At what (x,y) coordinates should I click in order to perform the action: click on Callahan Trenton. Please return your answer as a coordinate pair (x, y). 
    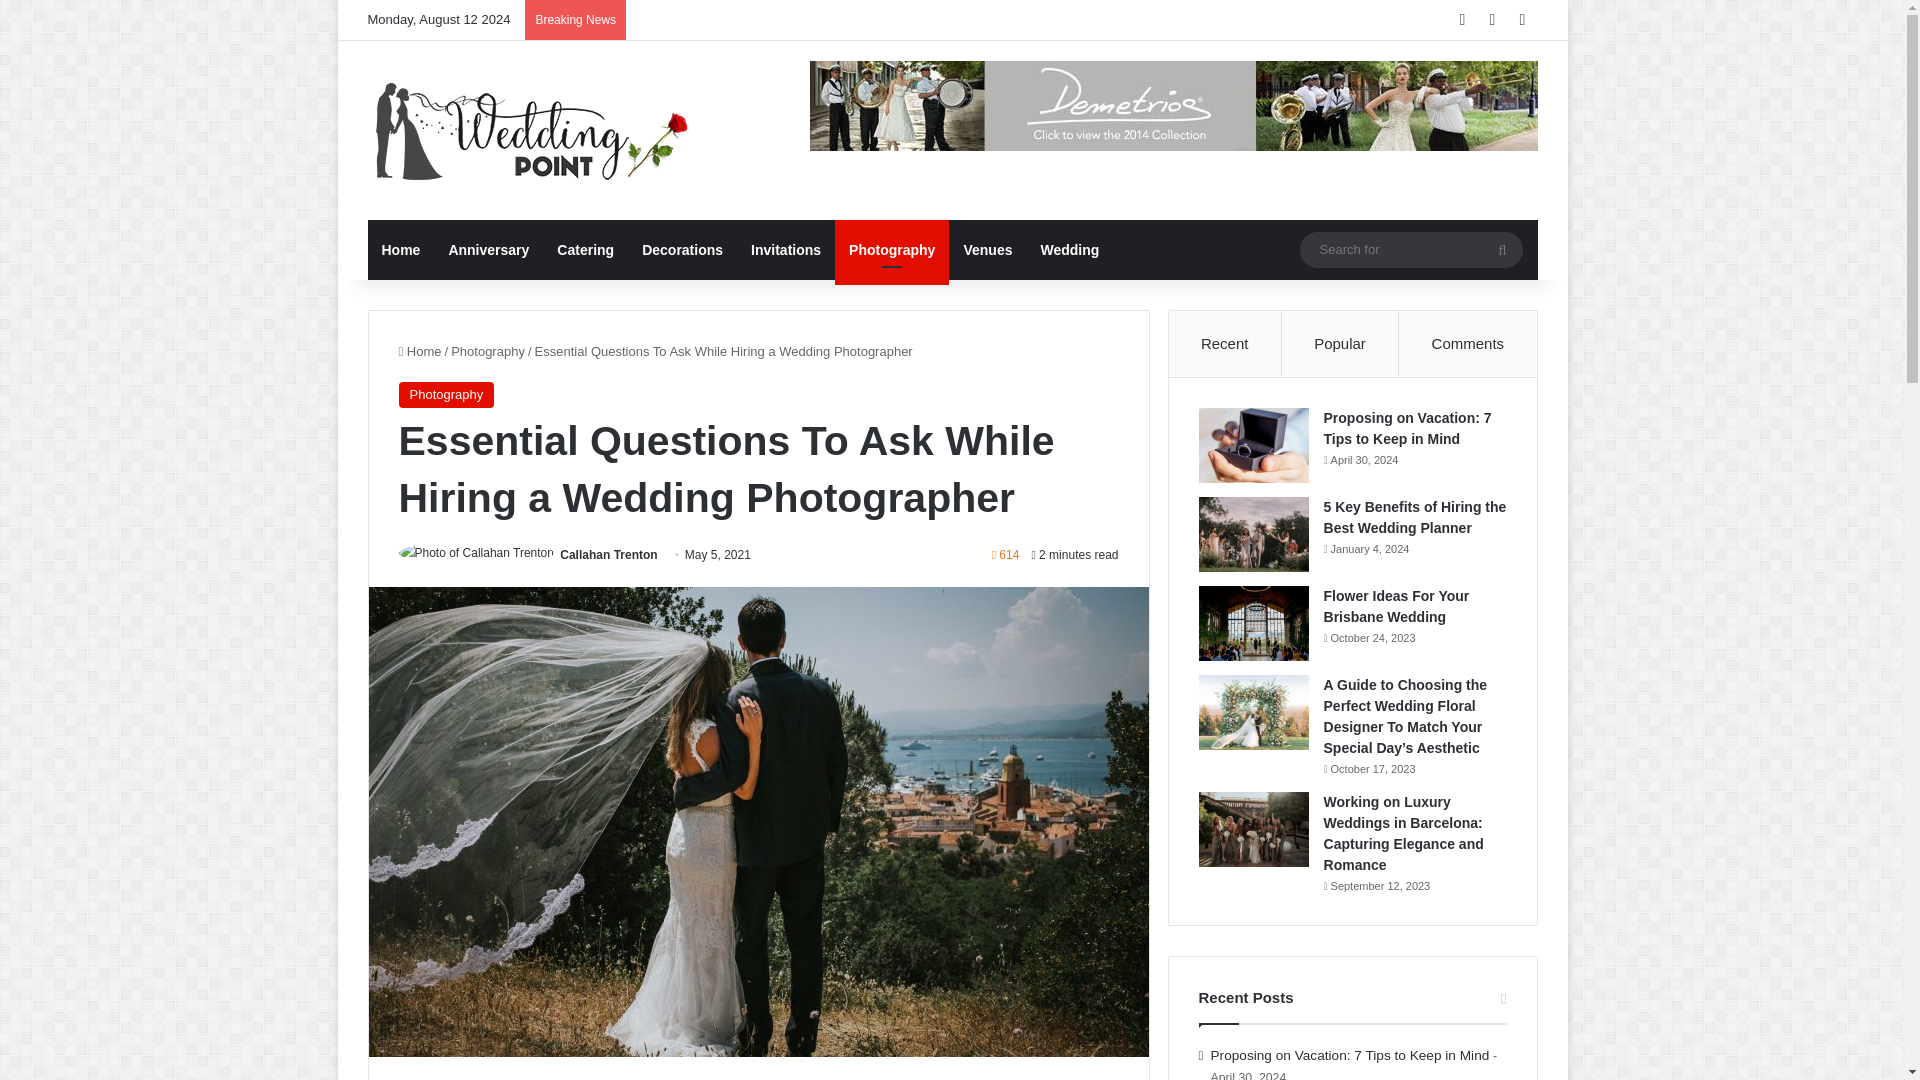
    Looking at the image, I should click on (608, 554).